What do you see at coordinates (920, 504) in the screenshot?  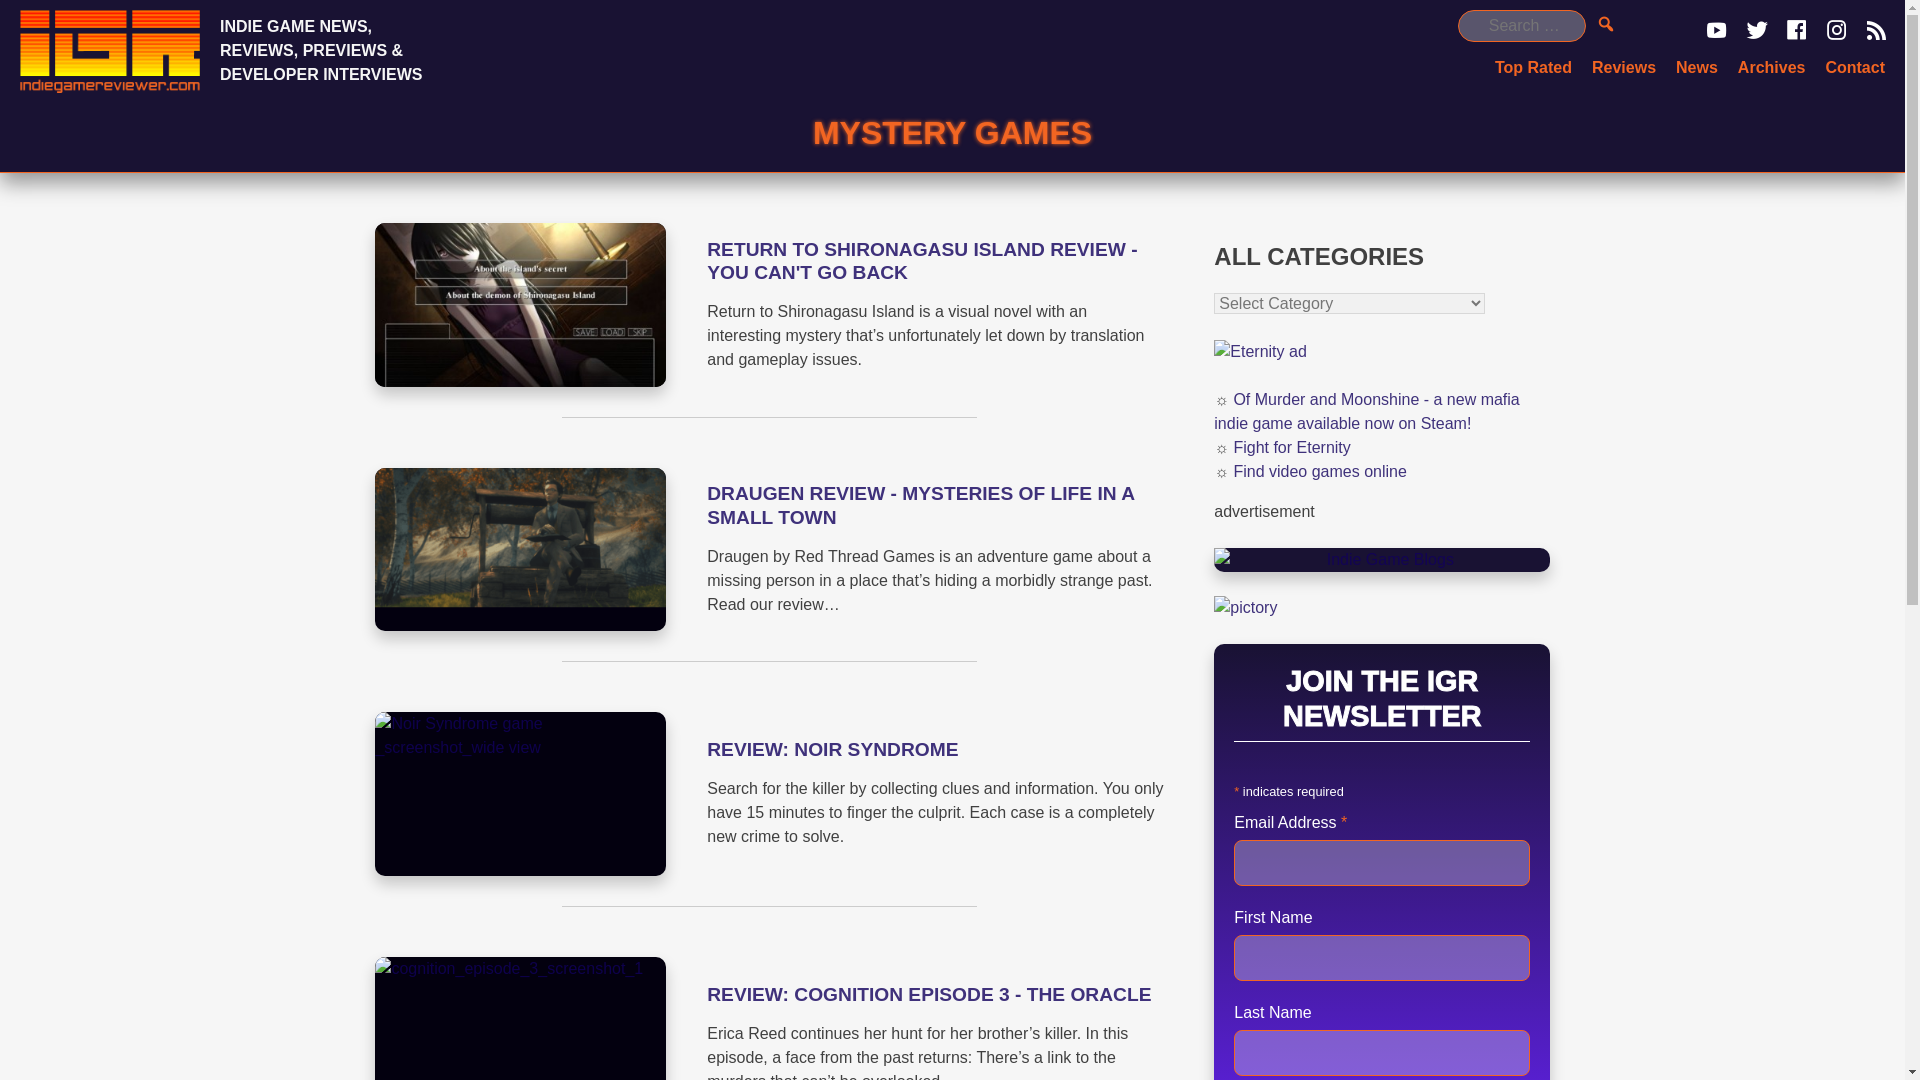 I see `DRAUGEN REVIEW - MYSTERIES OF LIFE IN A SMALL TOWN` at bounding box center [920, 504].